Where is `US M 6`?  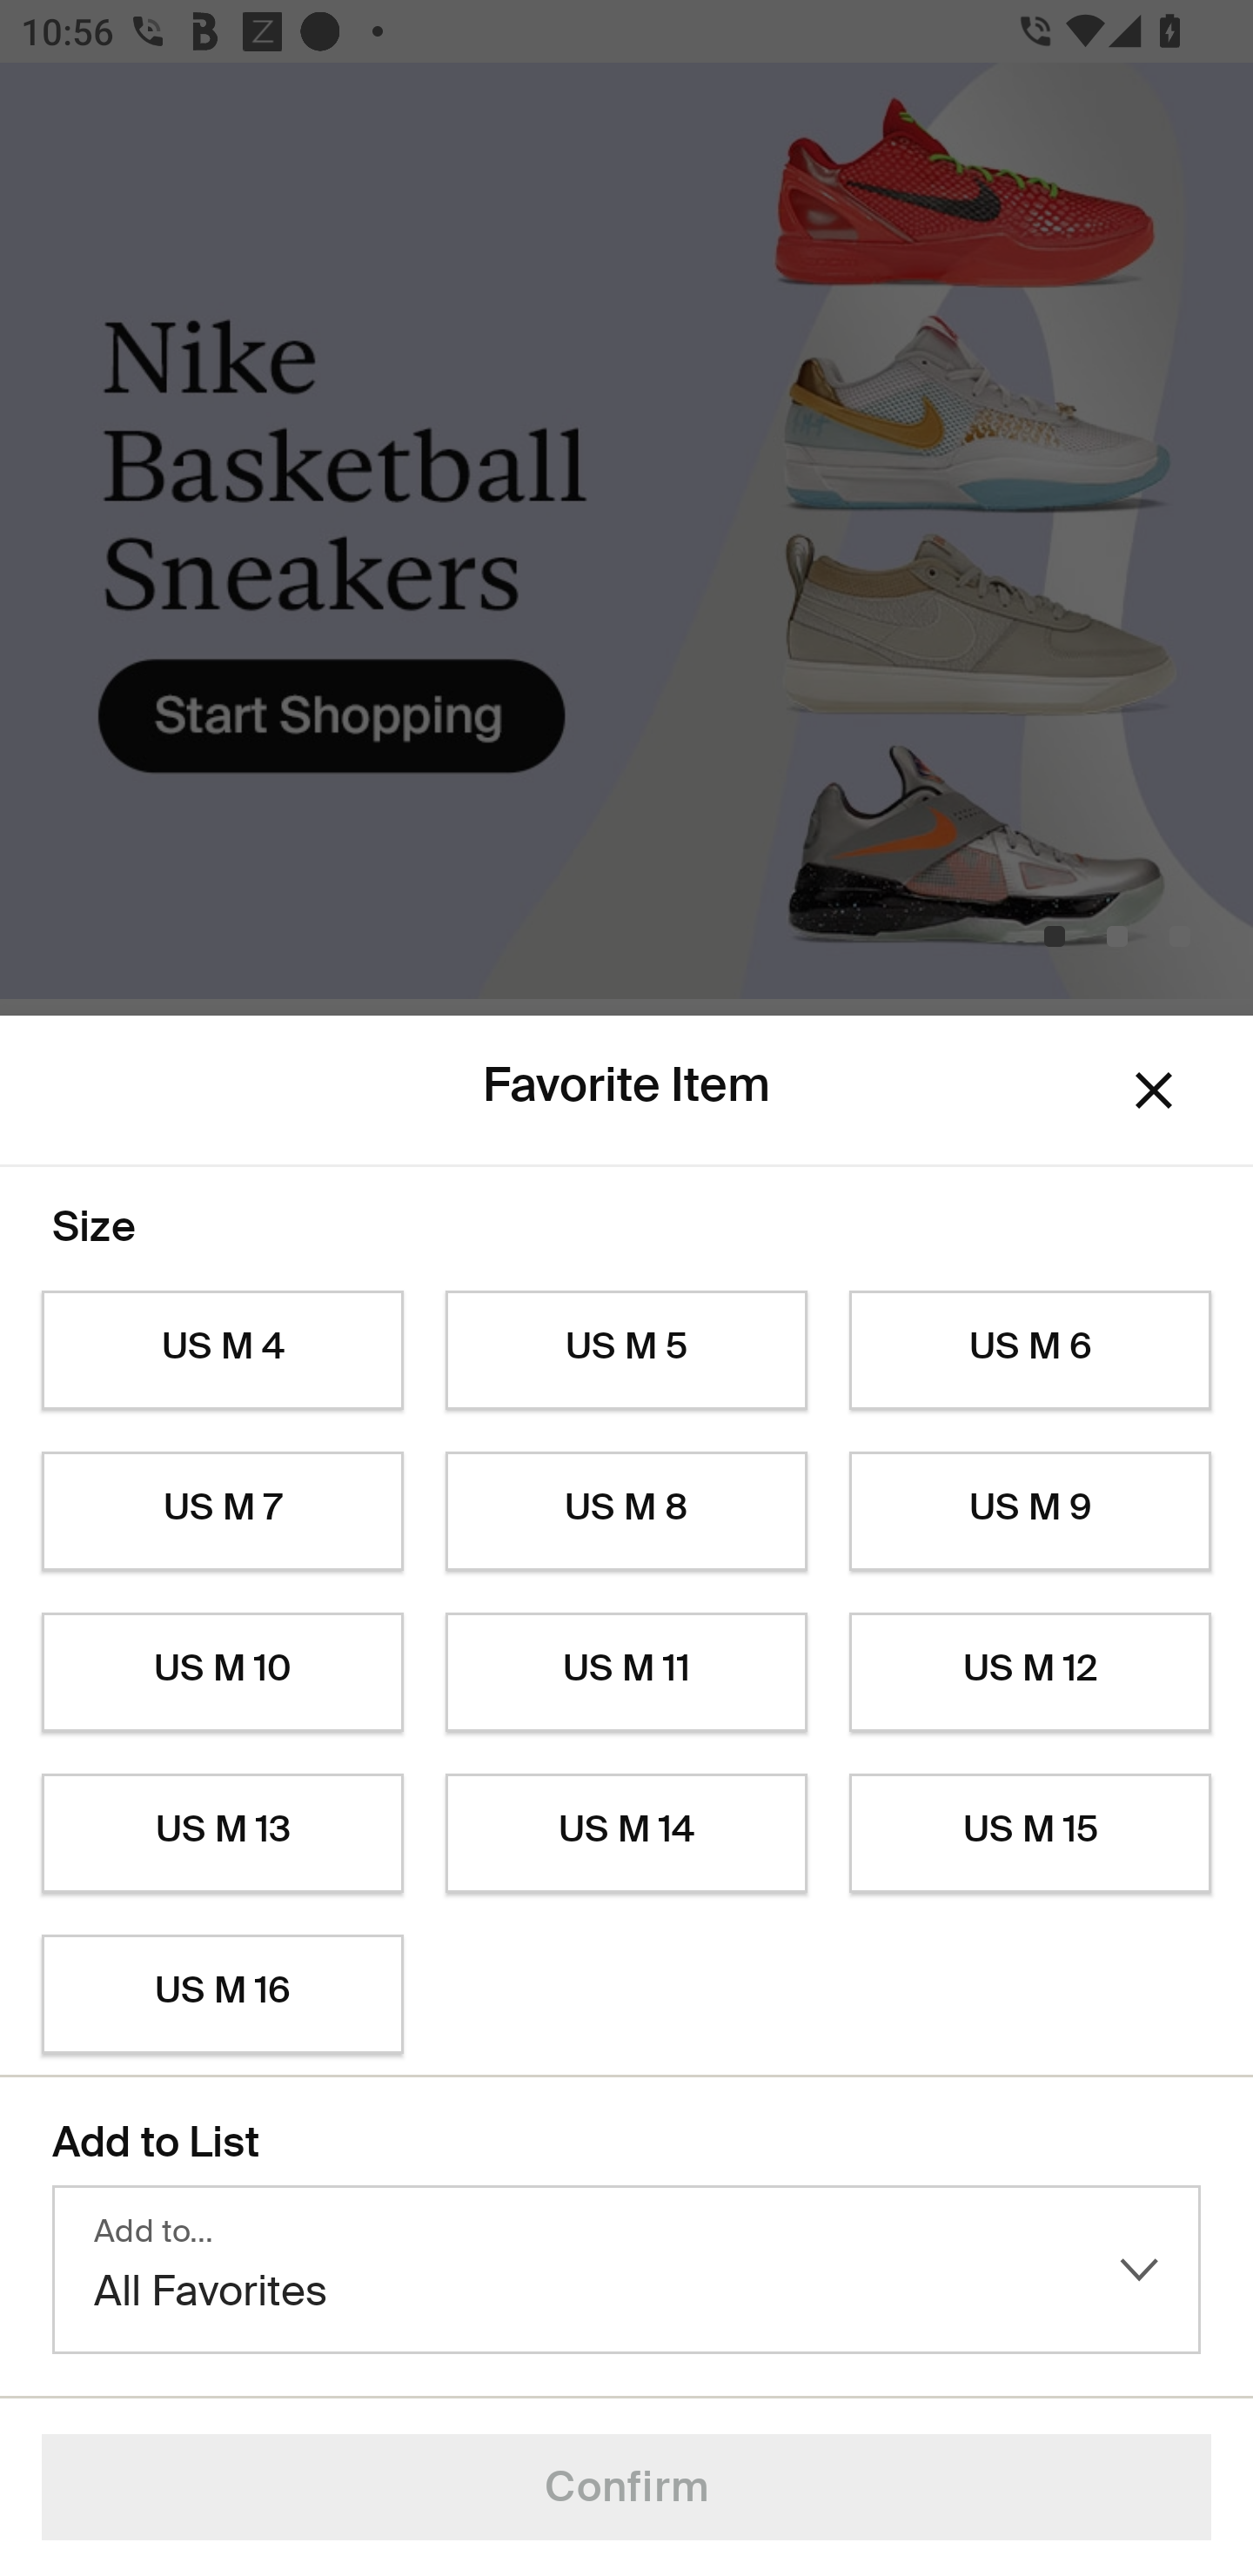
US M 6 is located at coordinates (1030, 1351).